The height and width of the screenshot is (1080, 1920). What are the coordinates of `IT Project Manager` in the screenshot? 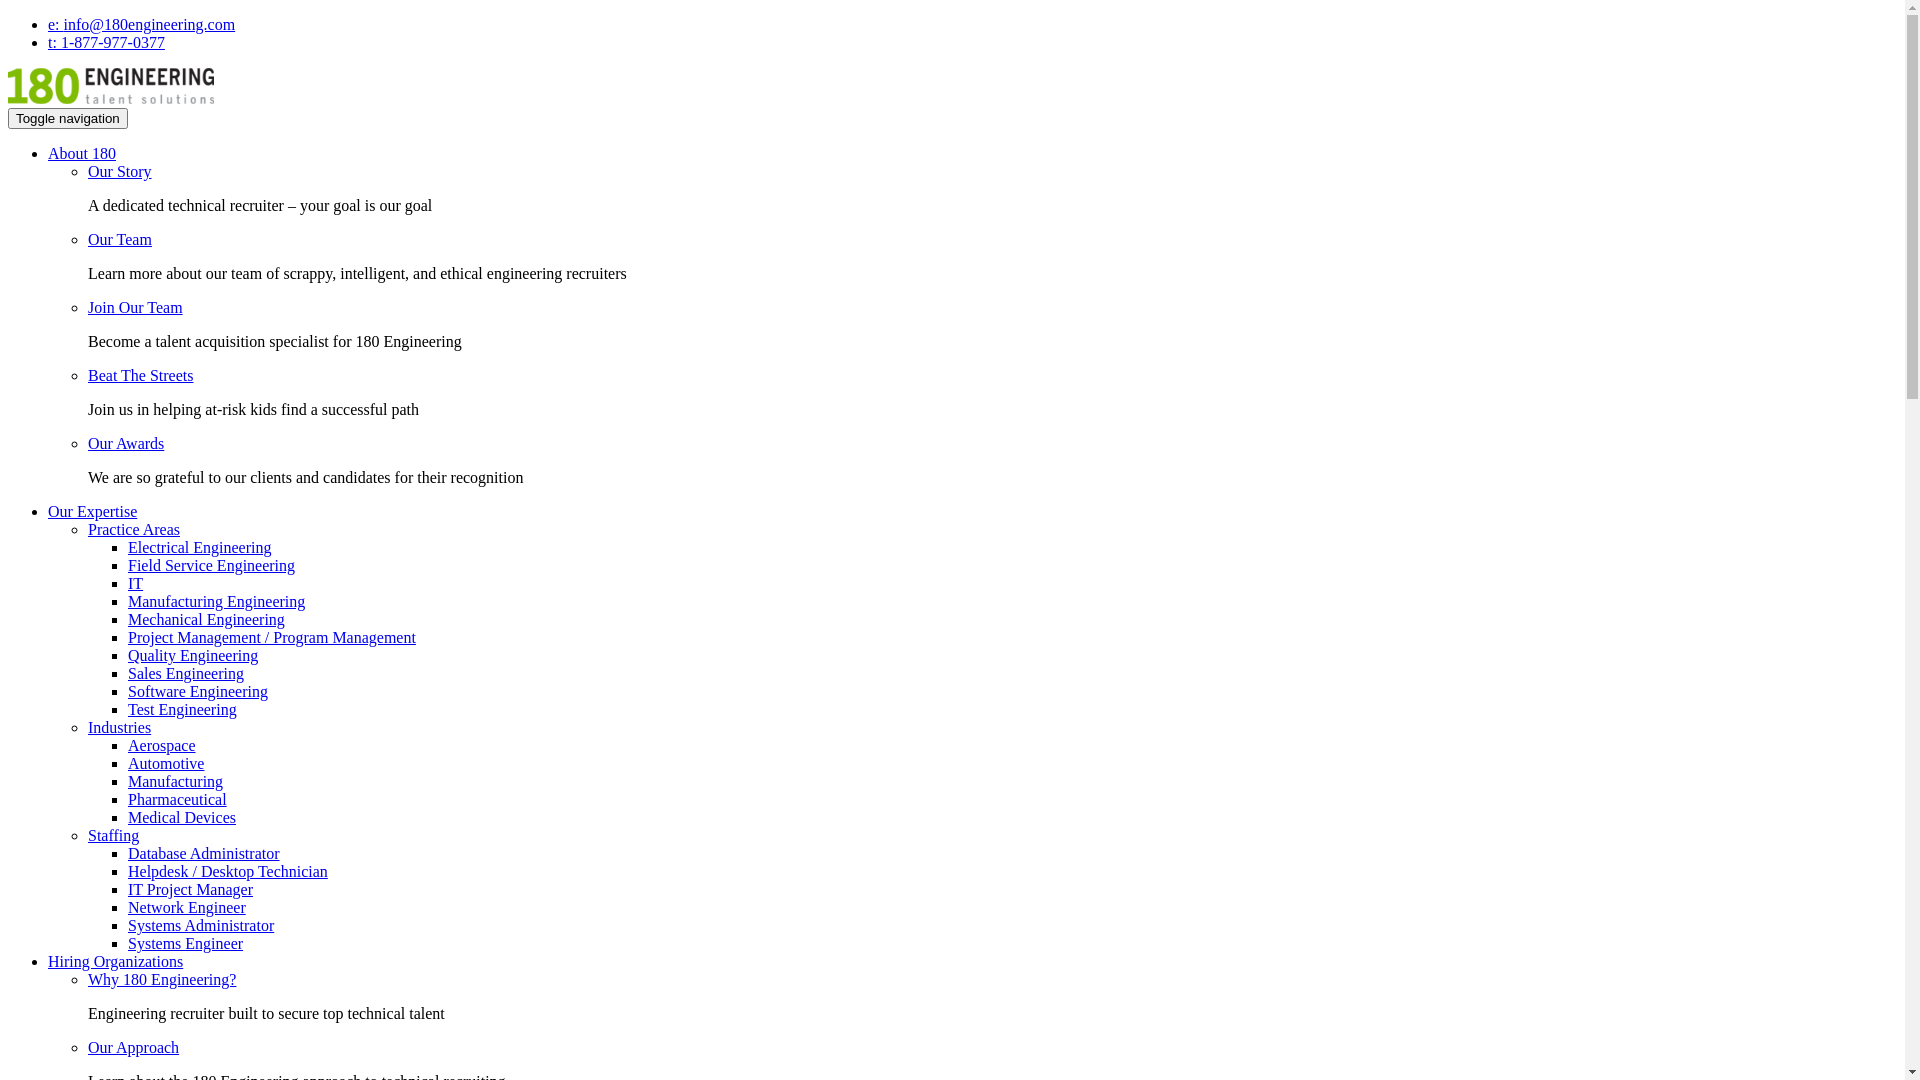 It's located at (190, 890).